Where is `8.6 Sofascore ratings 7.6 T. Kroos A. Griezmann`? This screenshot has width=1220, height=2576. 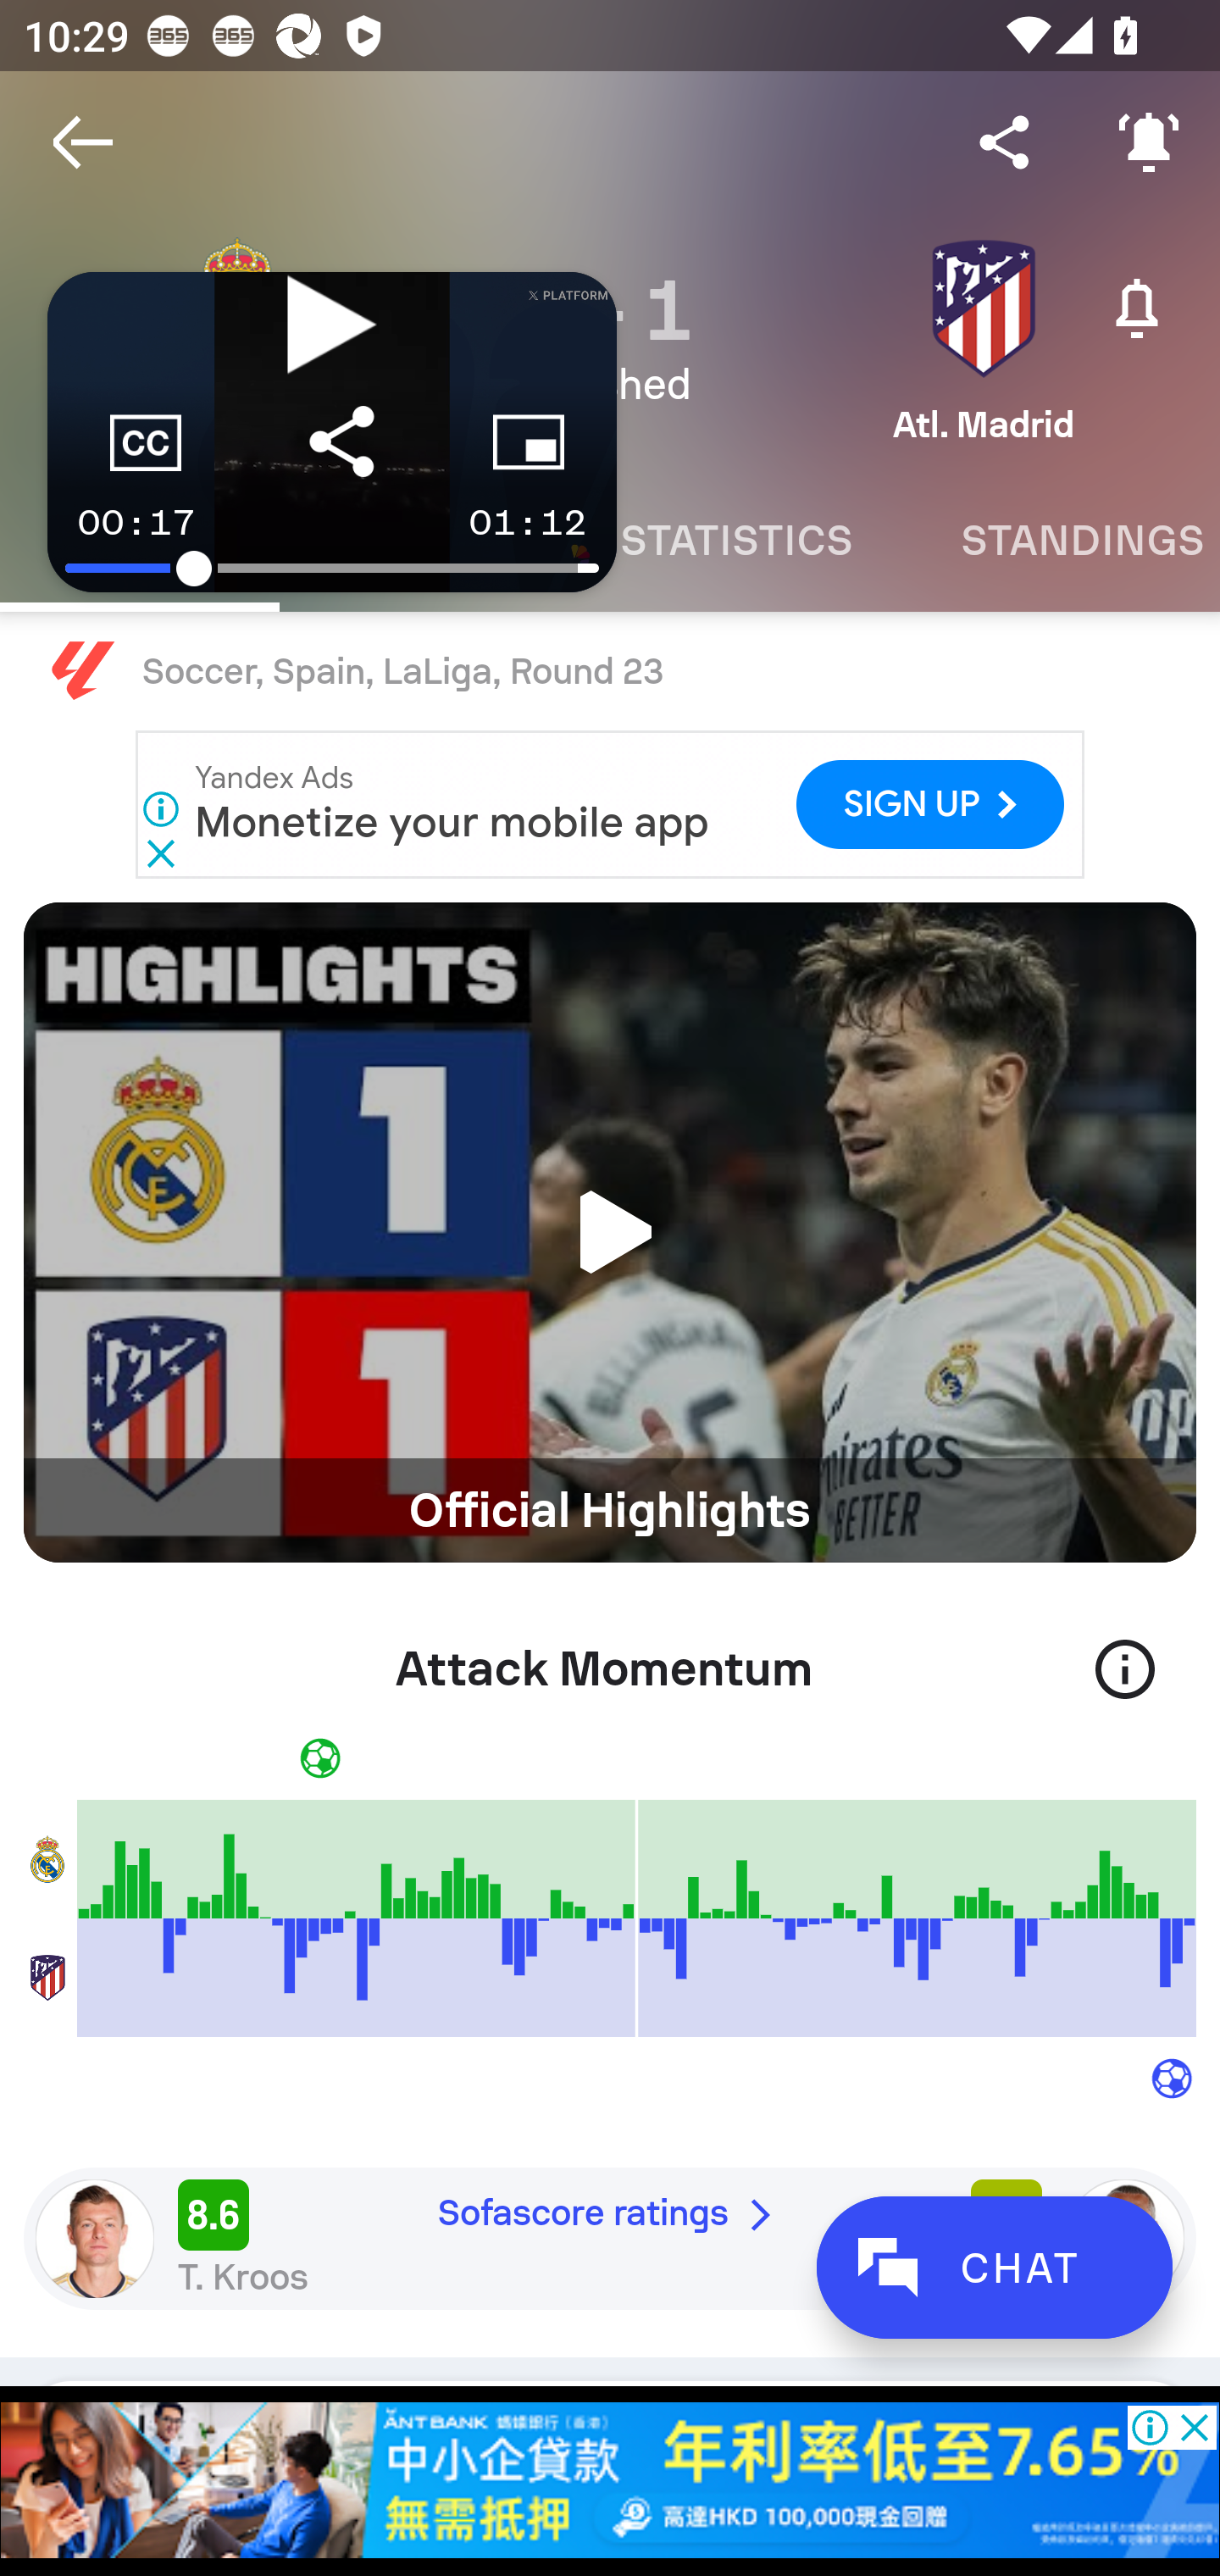
8.6 Sofascore ratings 7.6 T. Kroos A. Griezmann is located at coordinates (610, 2238).